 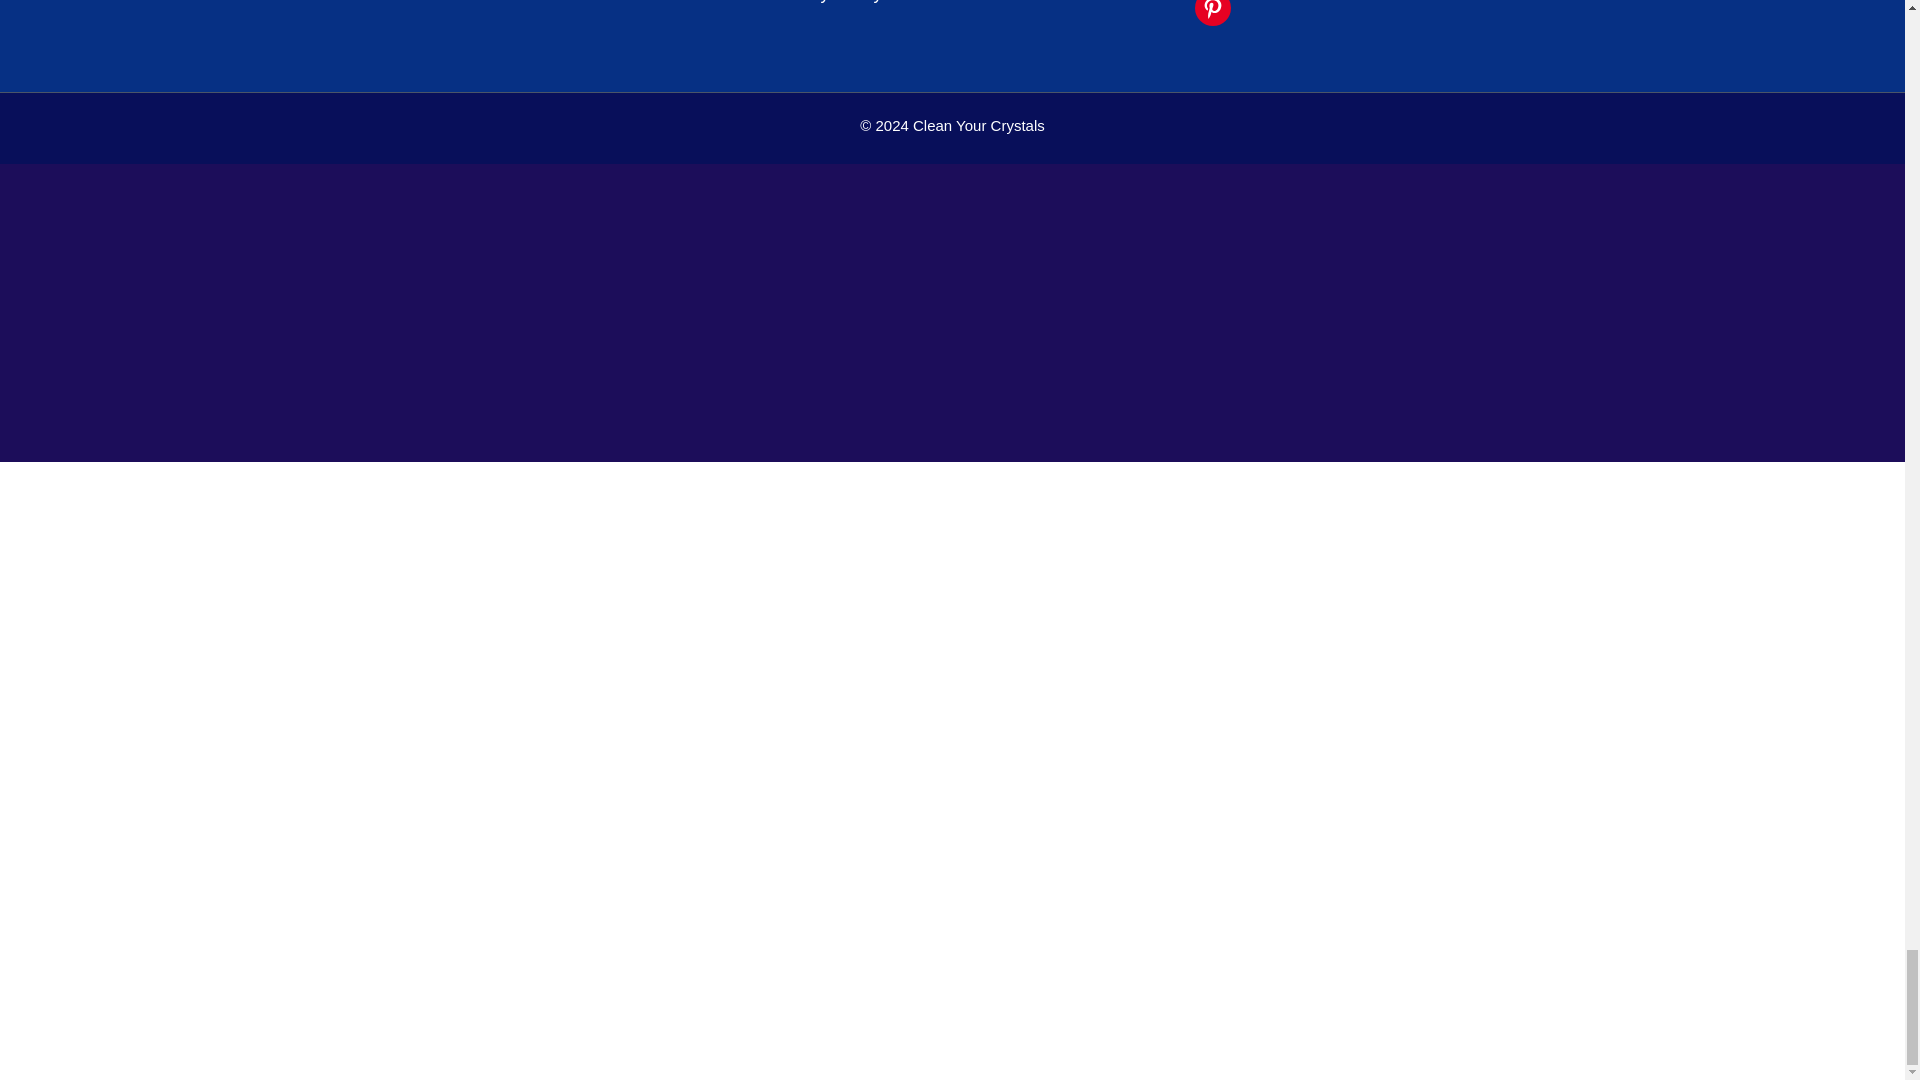 What do you see at coordinates (1212, 12) in the screenshot?
I see `Pinterest` at bounding box center [1212, 12].